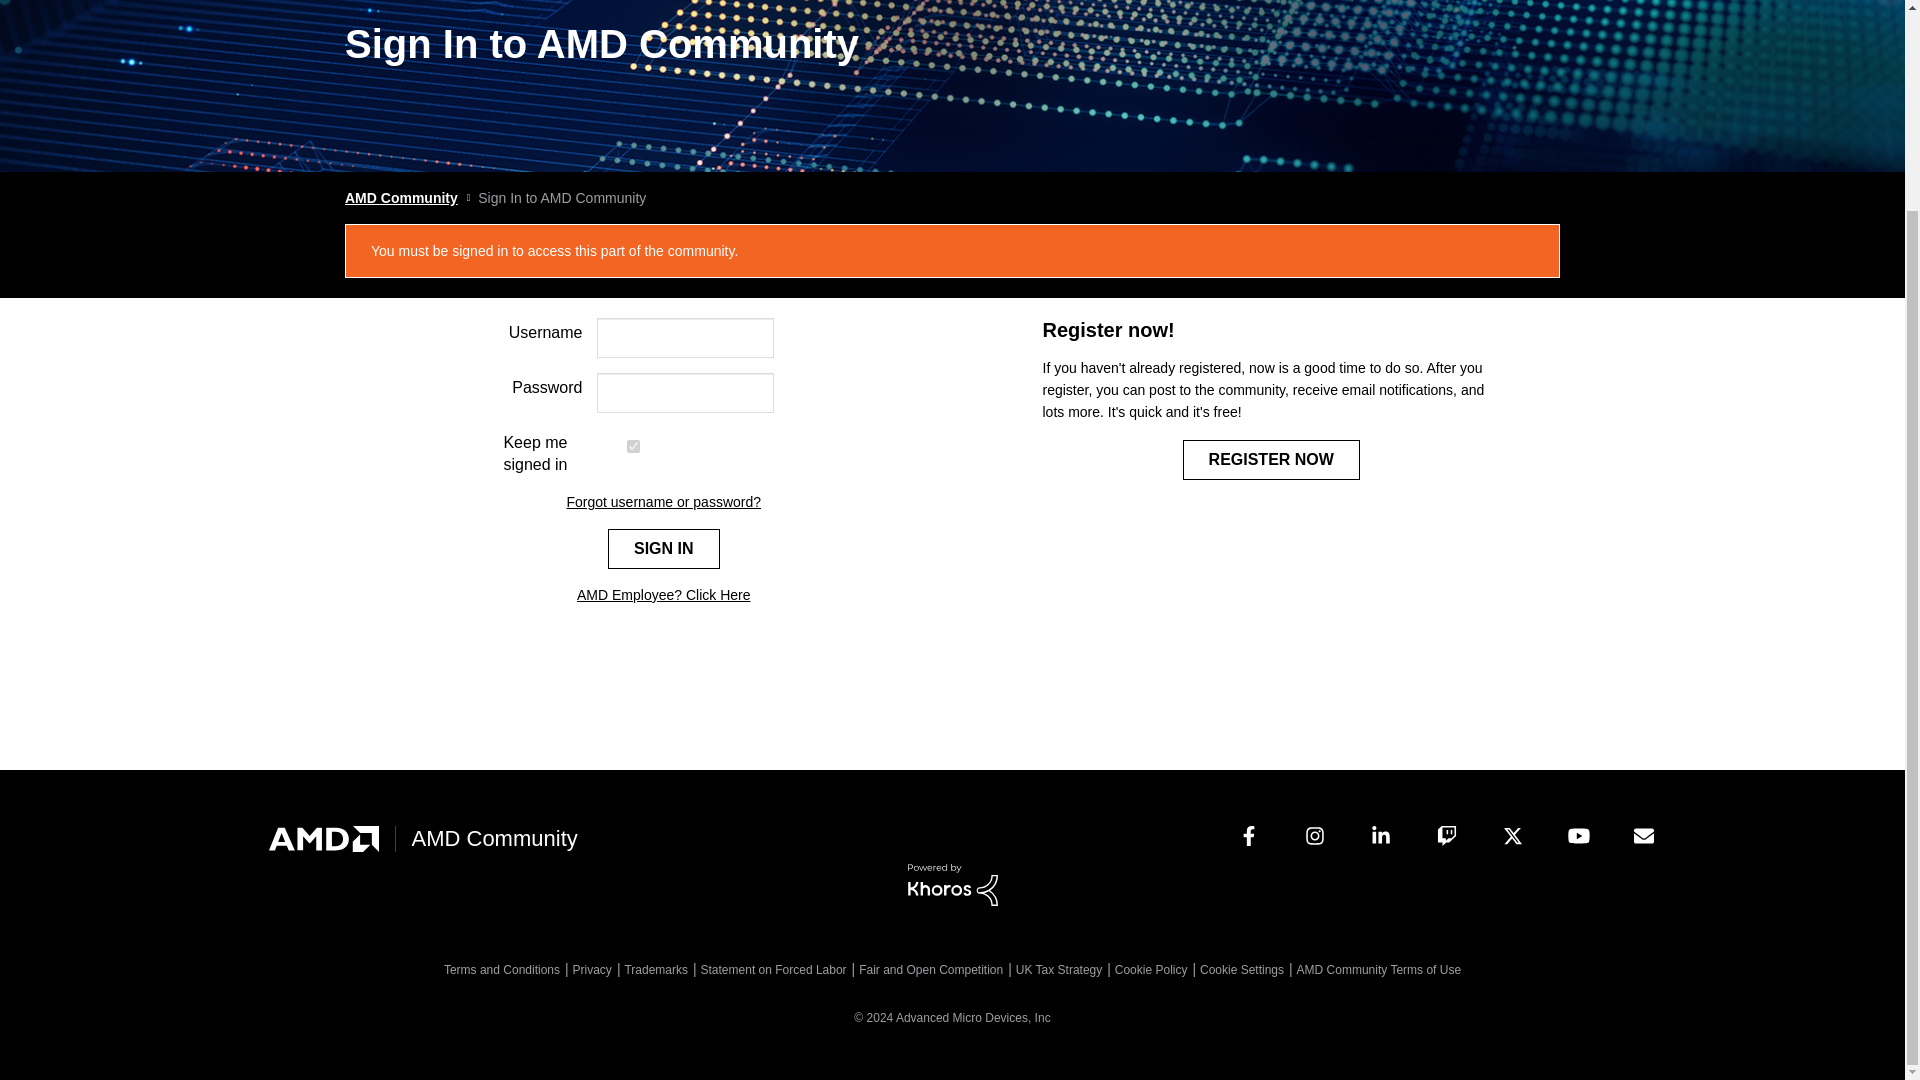 Image resolution: width=1920 pixels, height=1080 pixels. What do you see at coordinates (323, 838) in the screenshot?
I see `AMD Logo` at bounding box center [323, 838].